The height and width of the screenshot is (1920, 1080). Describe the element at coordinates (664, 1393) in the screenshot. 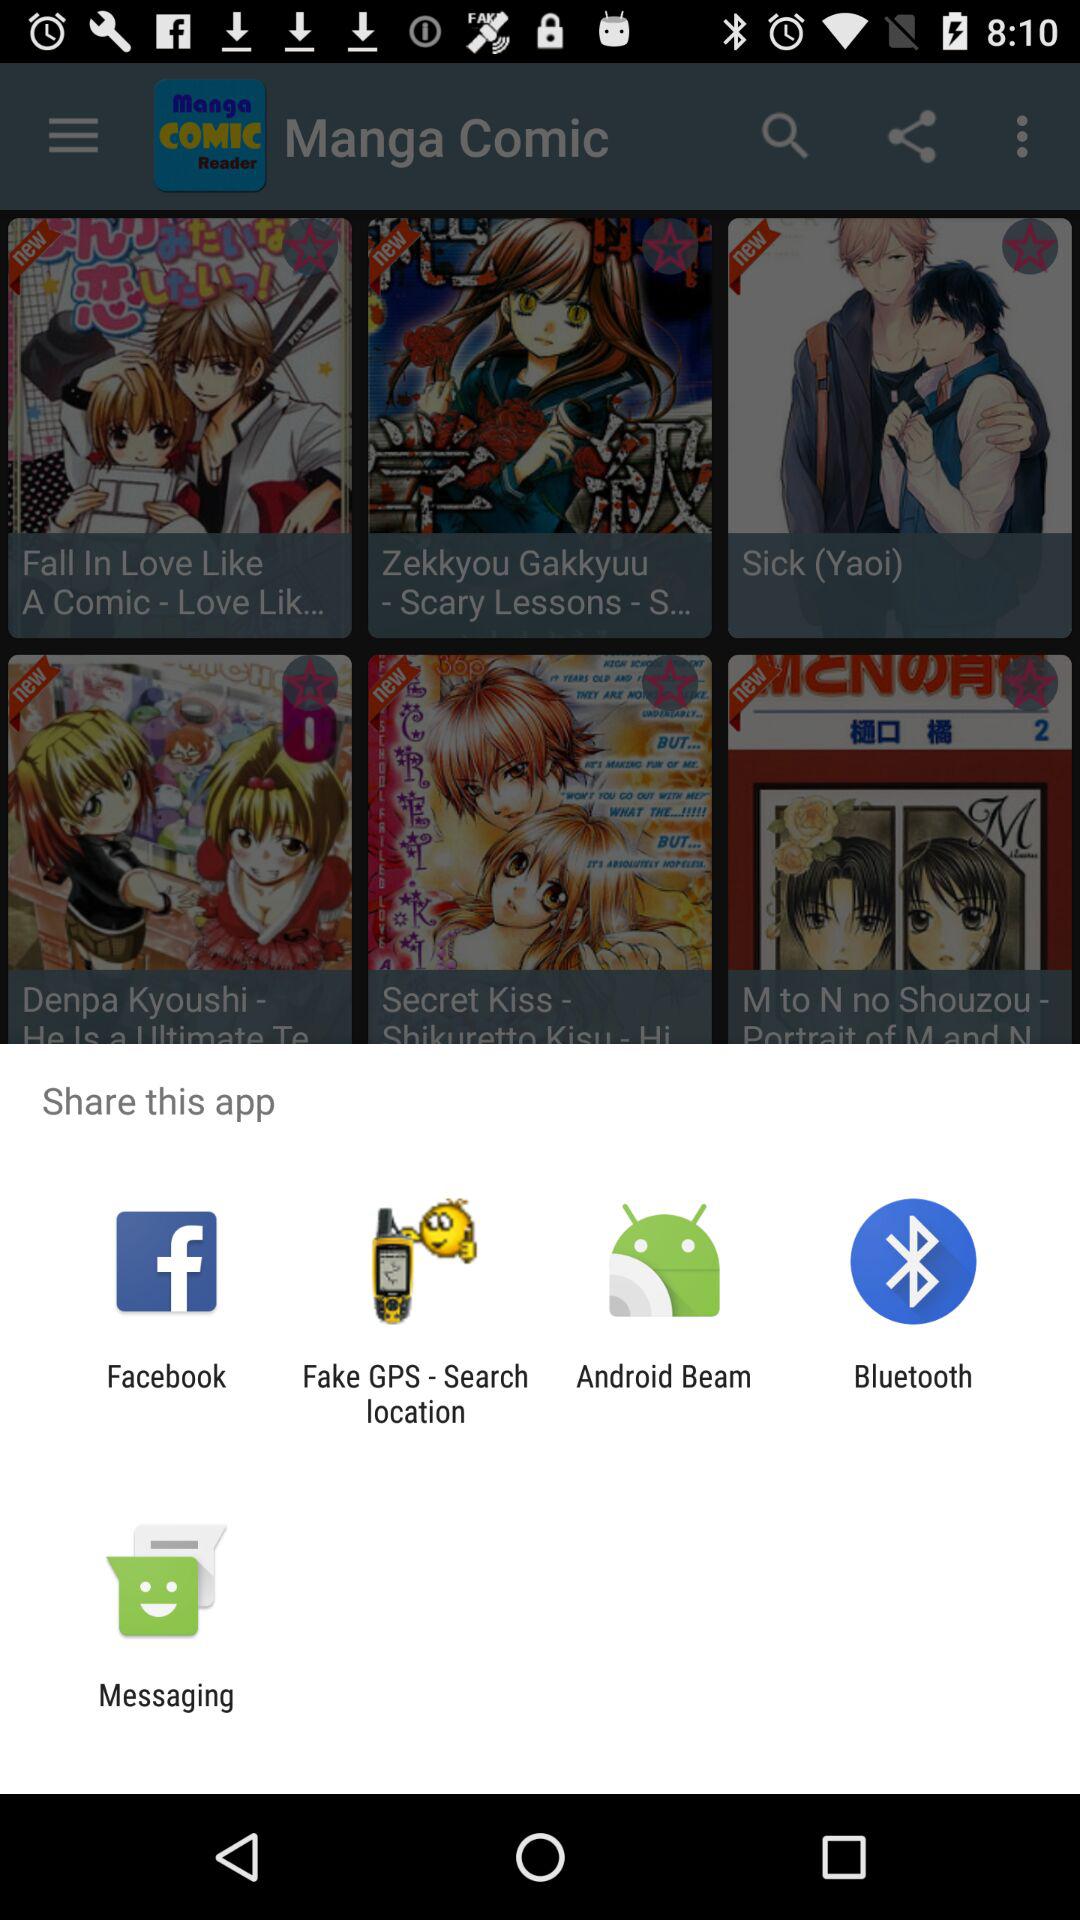

I see `press icon to the right of the fake gps search icon` at that location.